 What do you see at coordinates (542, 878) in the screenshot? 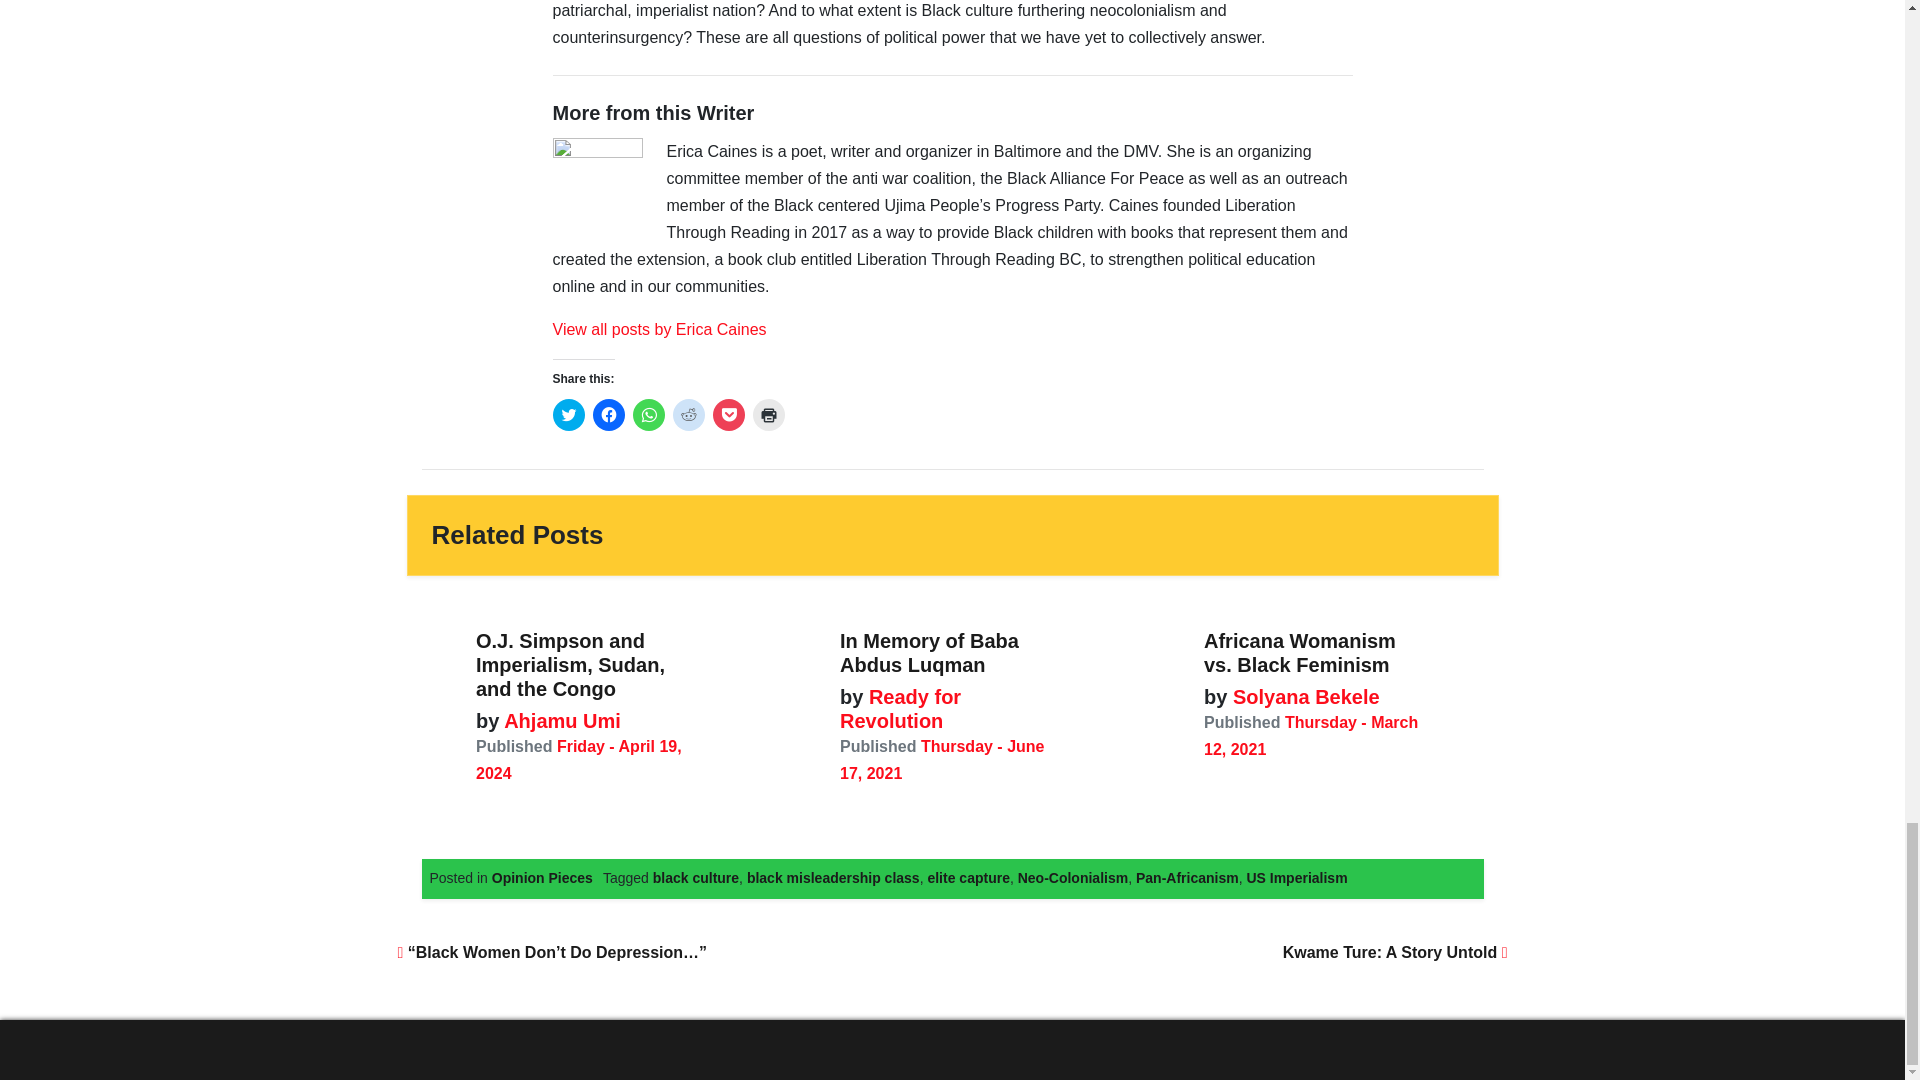
I see `Opinion Pieces` at bounding box center [542, 878].